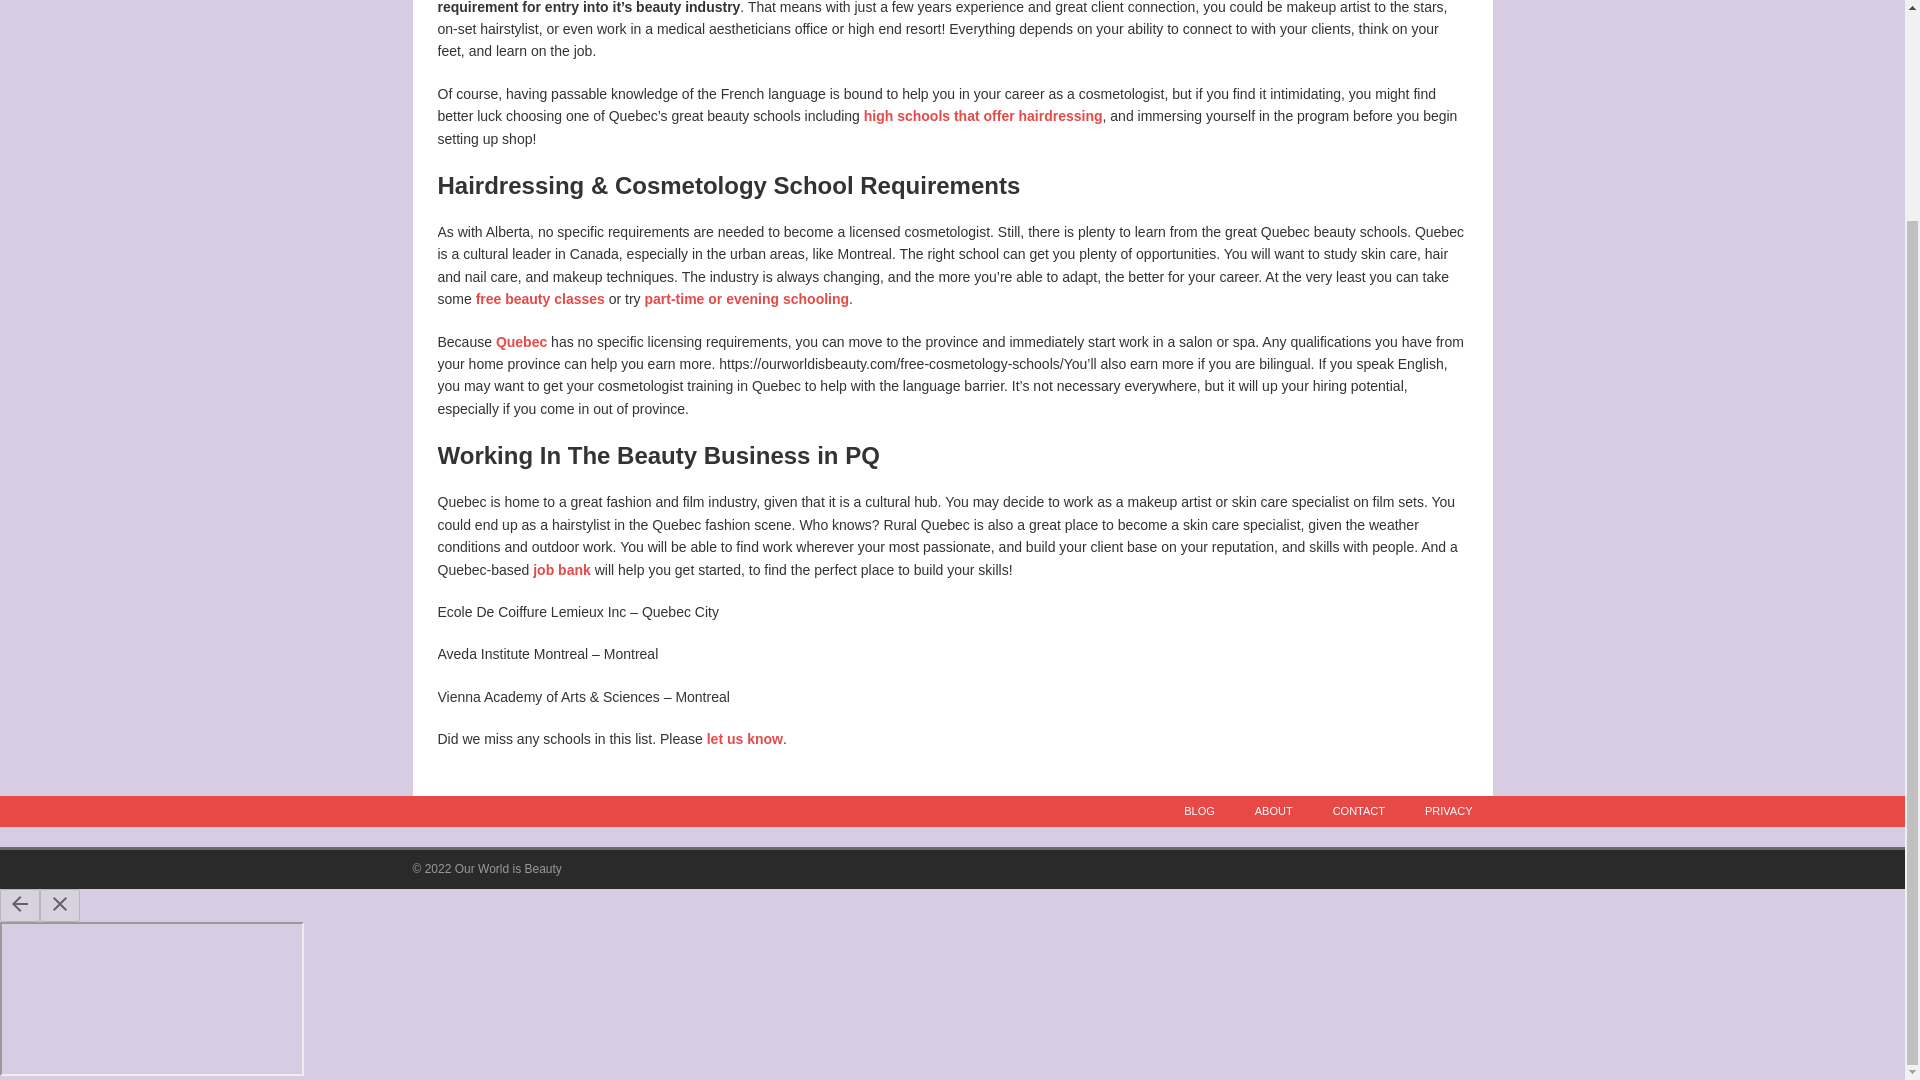 This screenshot has height=1080, width=1920. What do you see at coordinates (744, 739) in the screenshot?
I see `let us know` at bounding box center [744, 739].